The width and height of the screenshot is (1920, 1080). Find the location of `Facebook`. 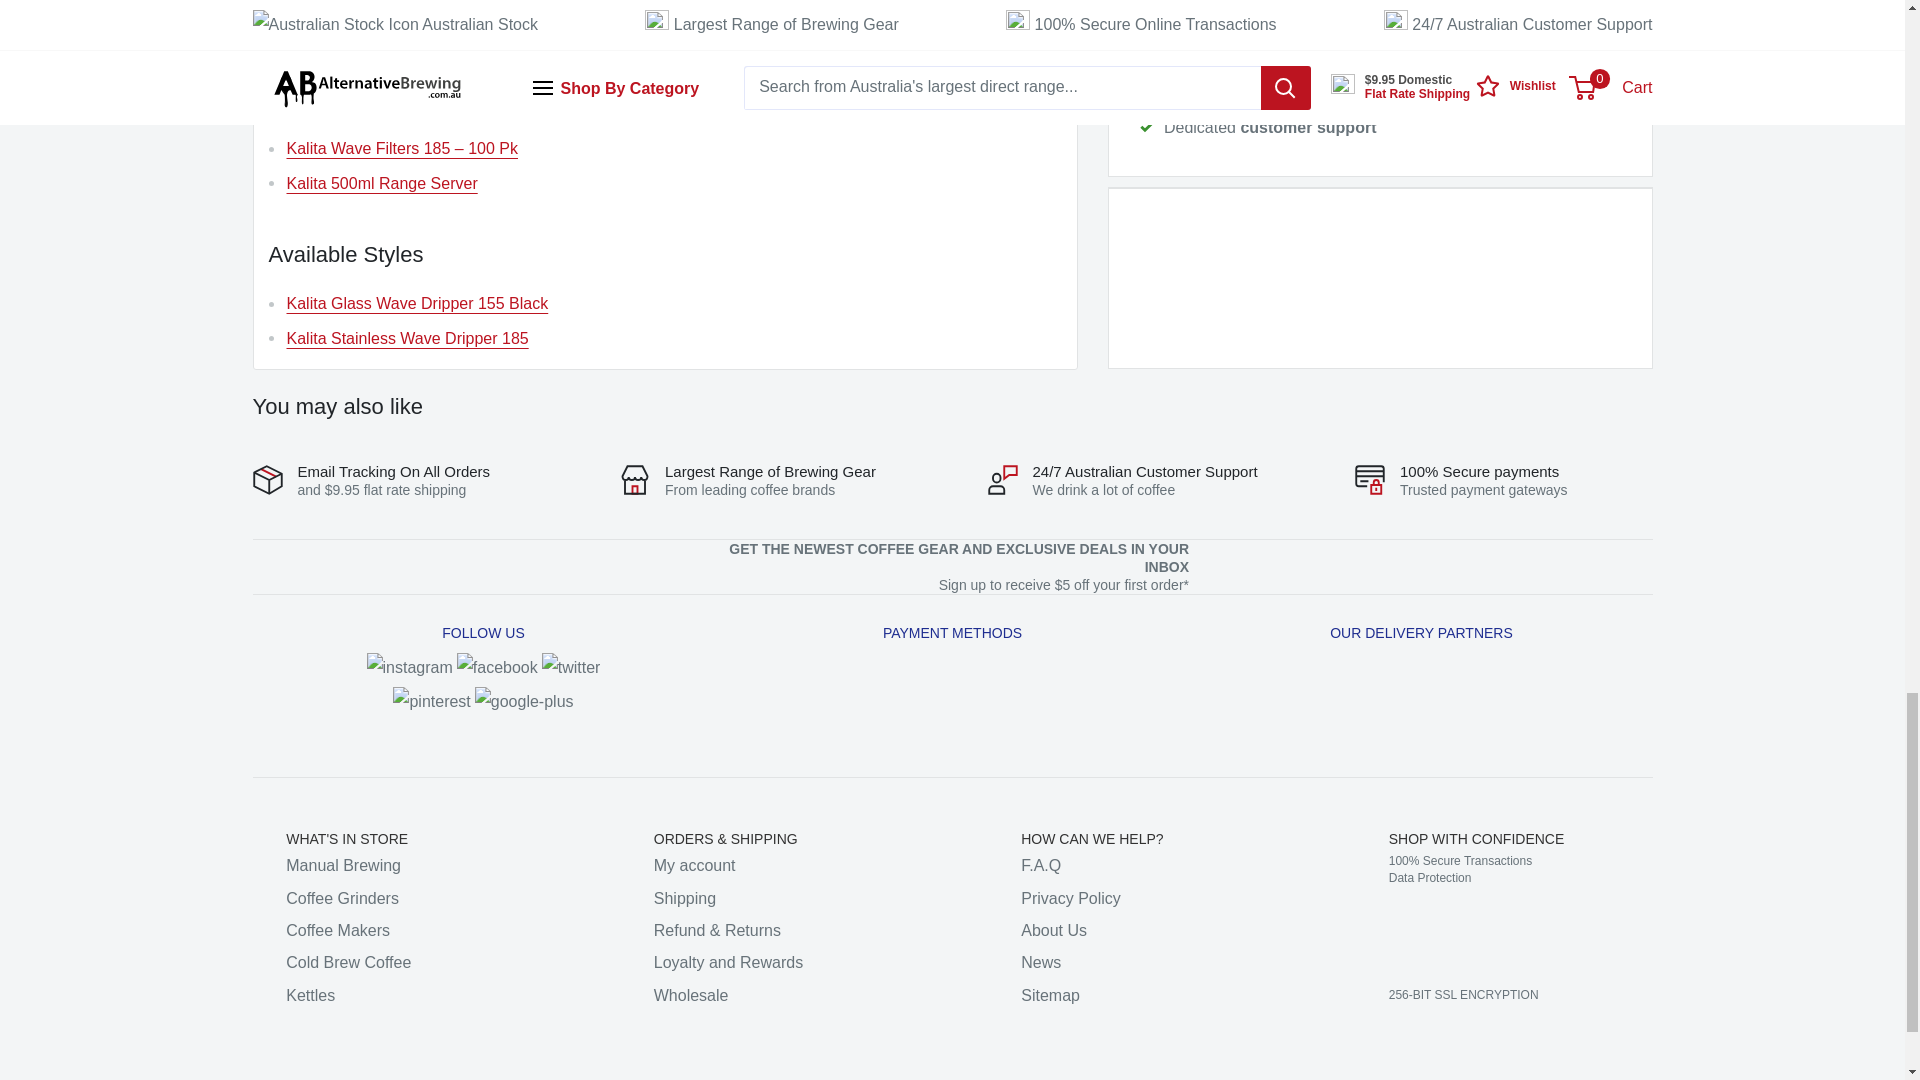

Facebook is located at coordinates (496, 667).